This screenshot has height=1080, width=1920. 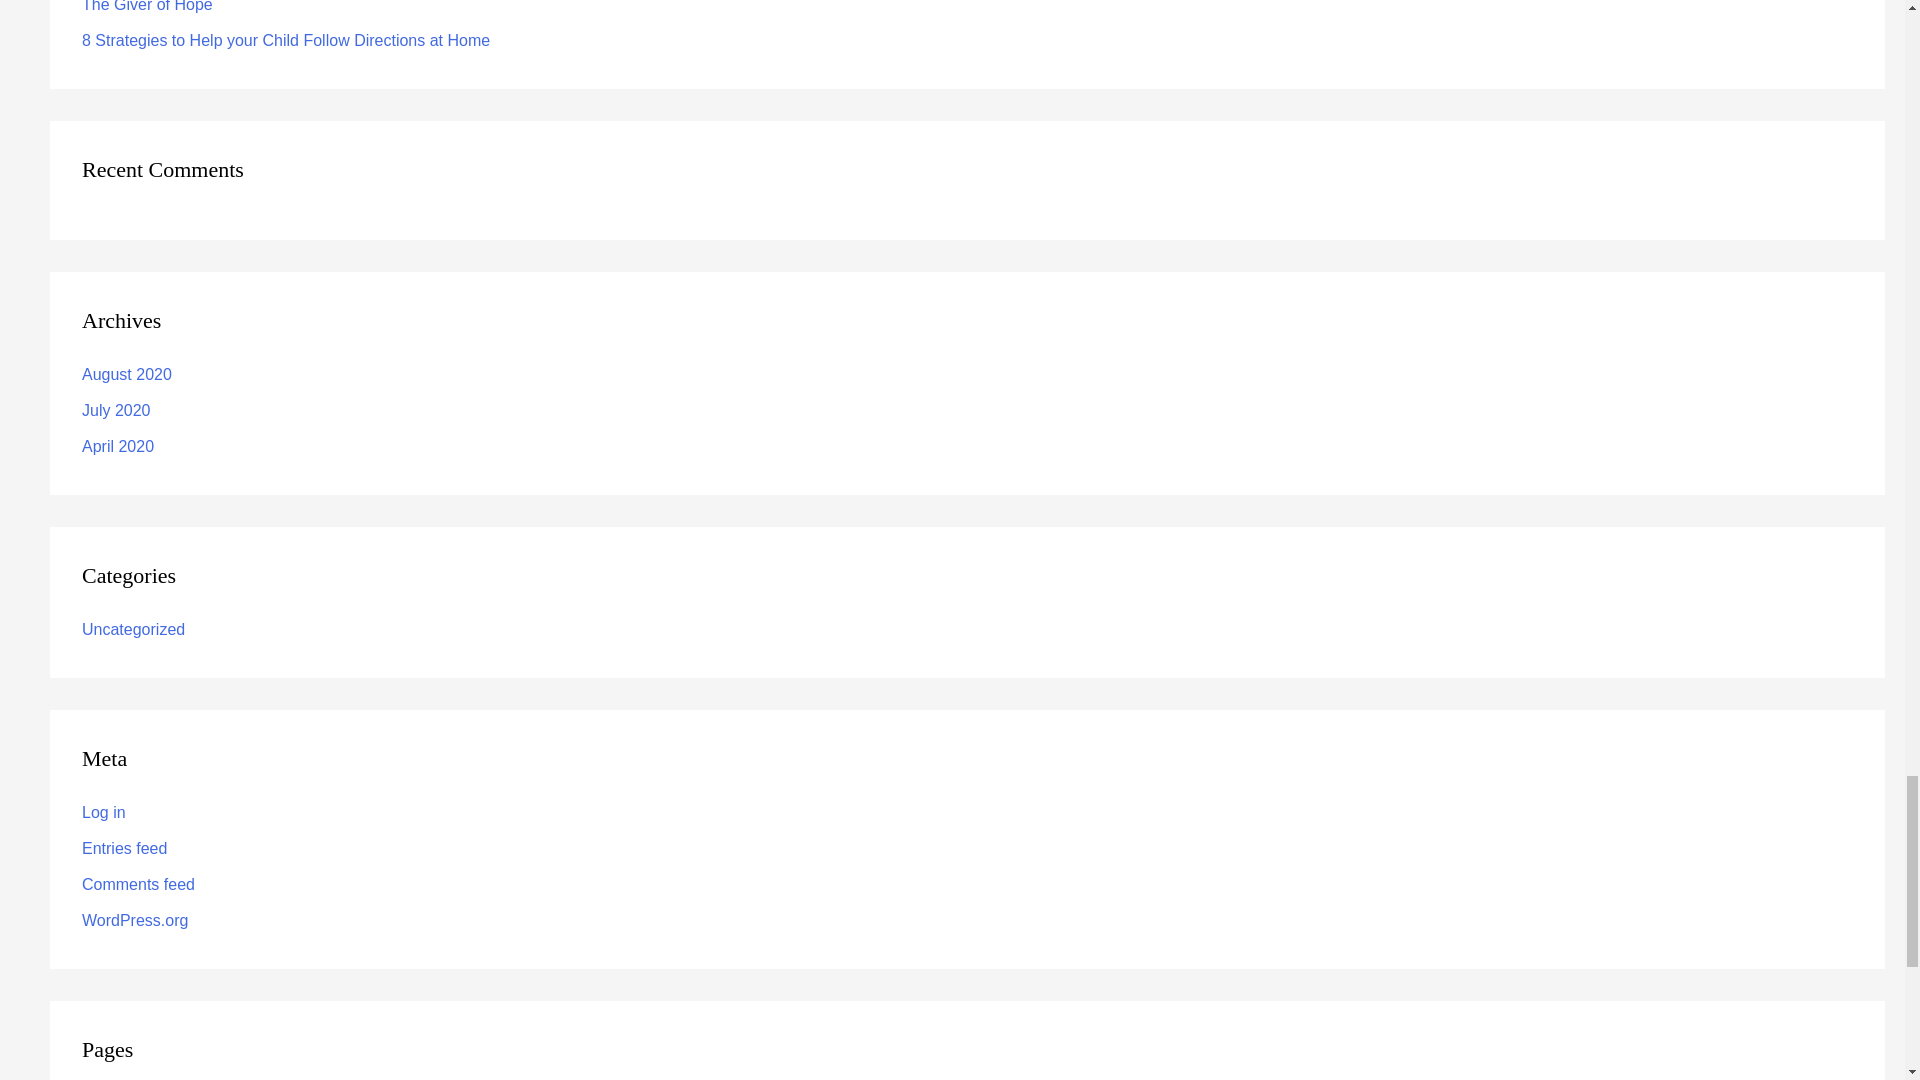 I want to click on Uncategorized, so click(x=133, y=630).